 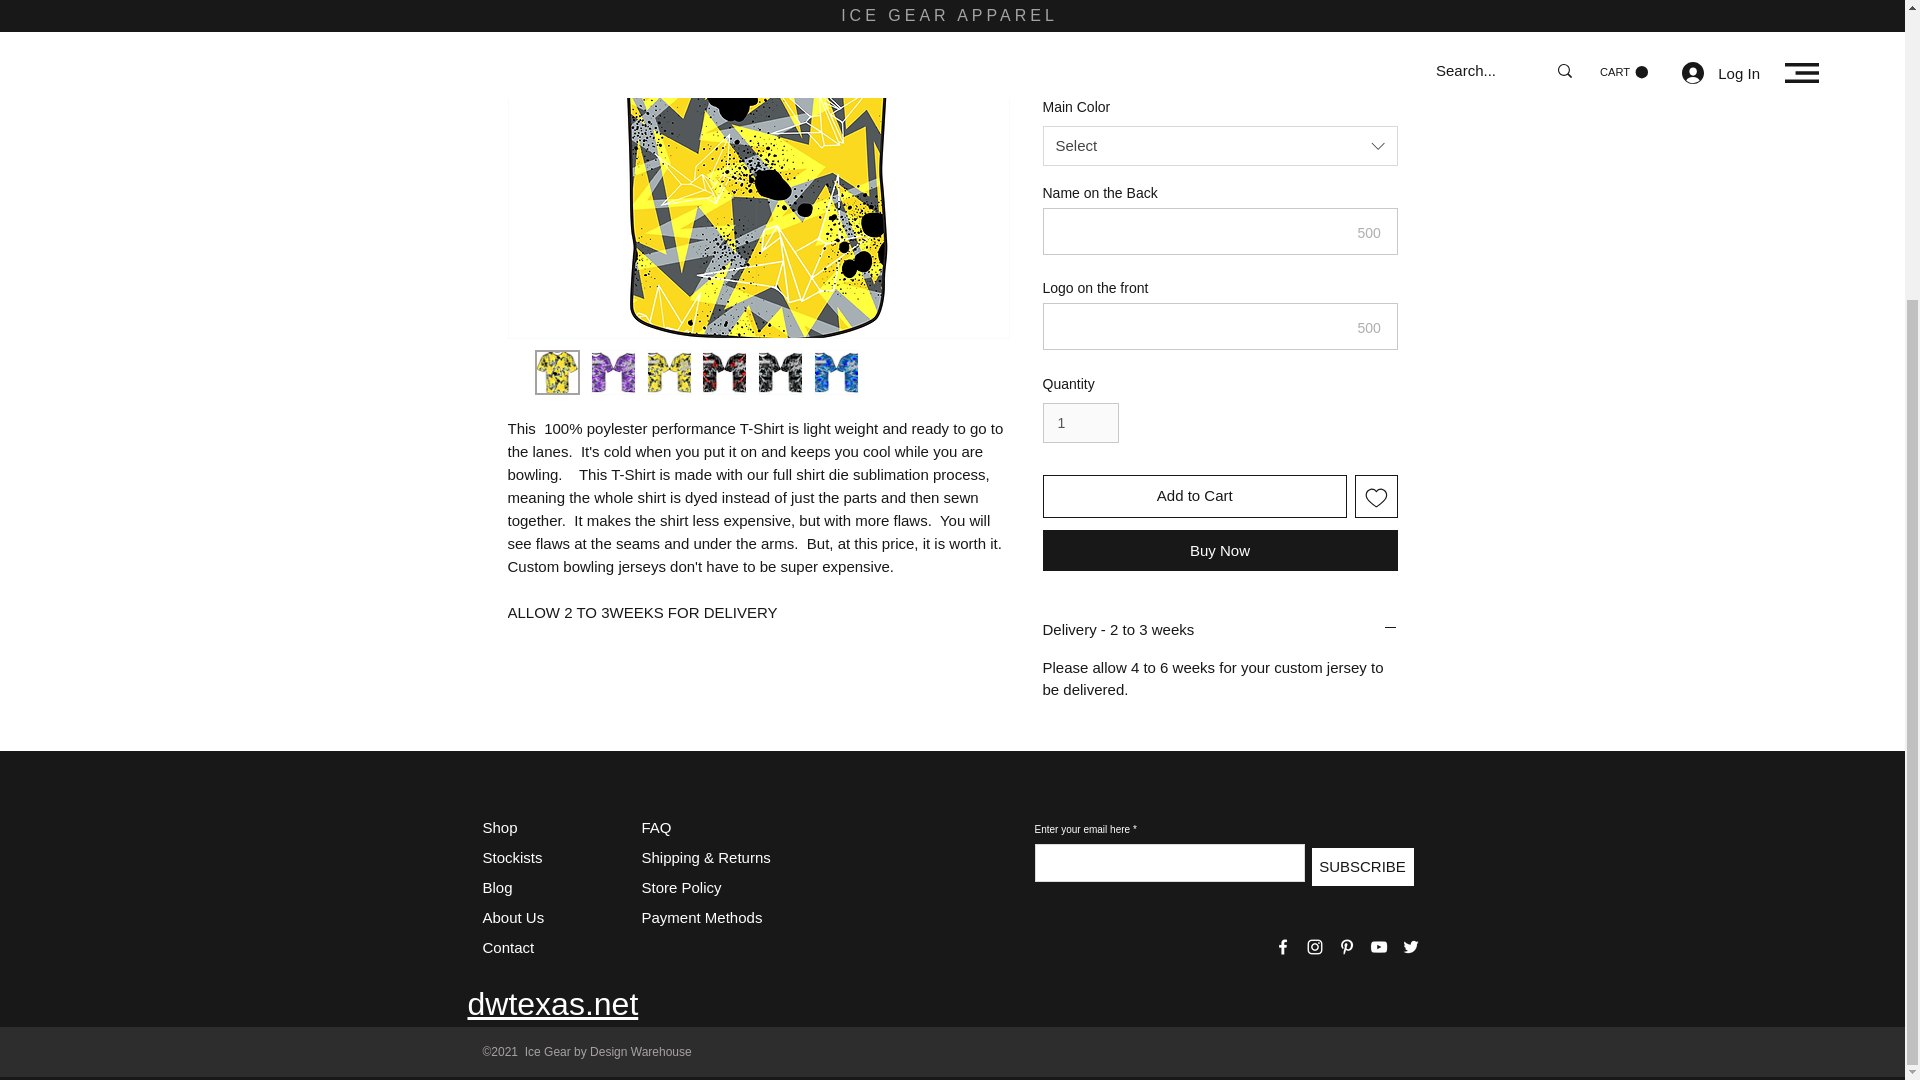 I want to click on SUBSCRIBE, so click(x=1362, y=866).